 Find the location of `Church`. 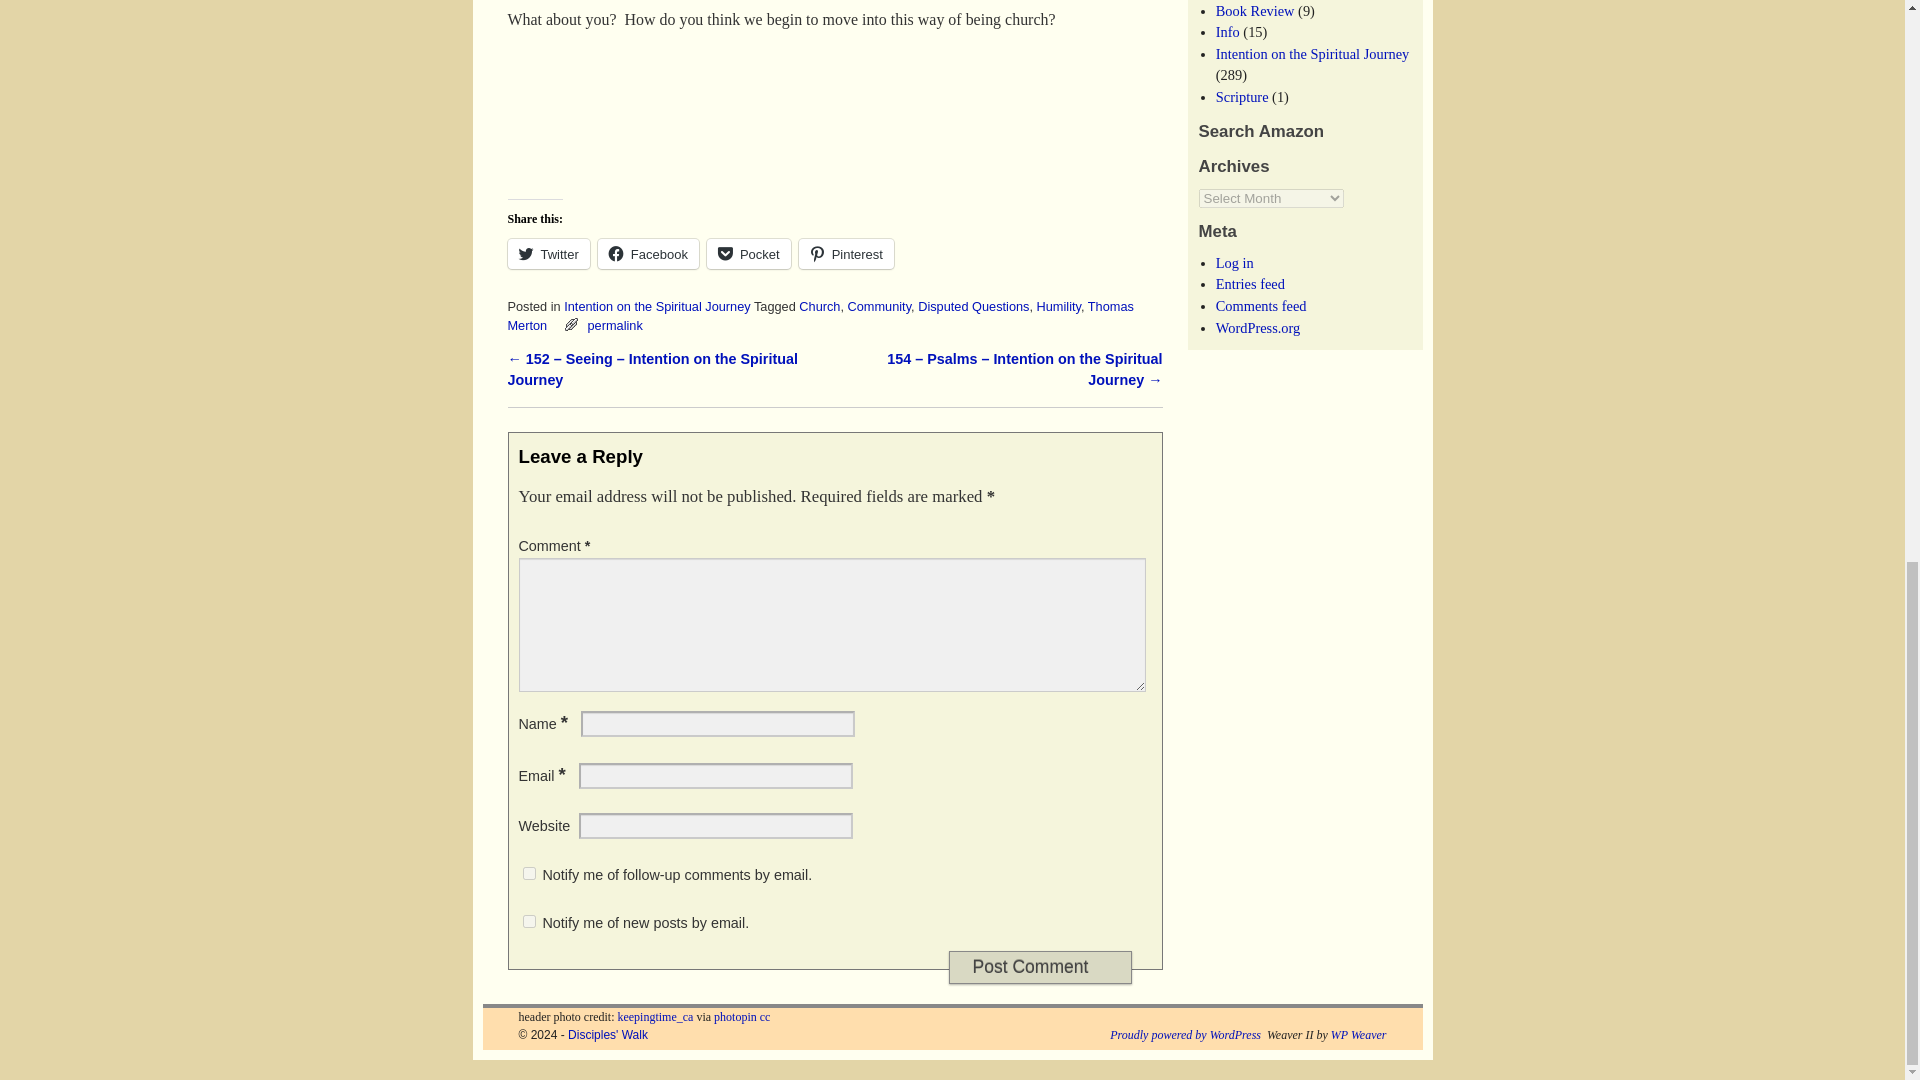

Church is located at coordinates (819, 306).